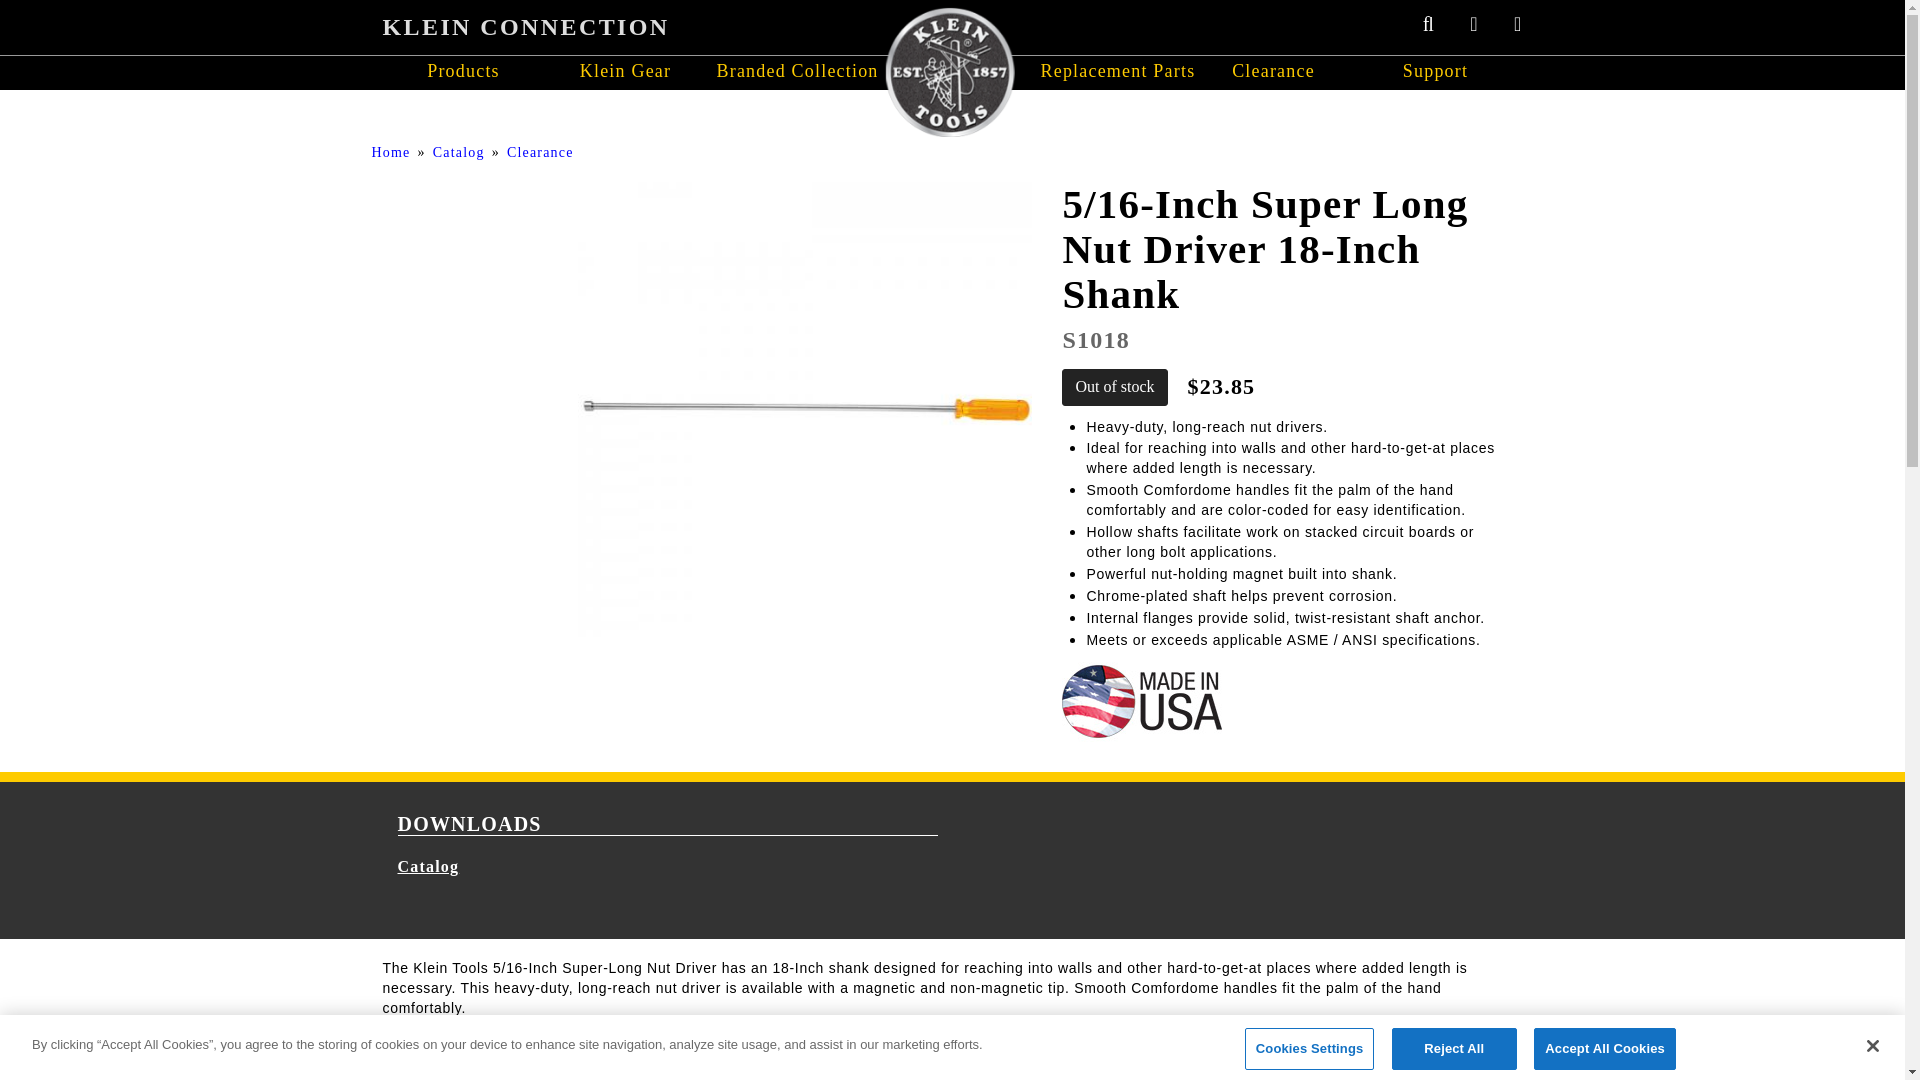  I want to click on click to return to home page, so click(525, 26).